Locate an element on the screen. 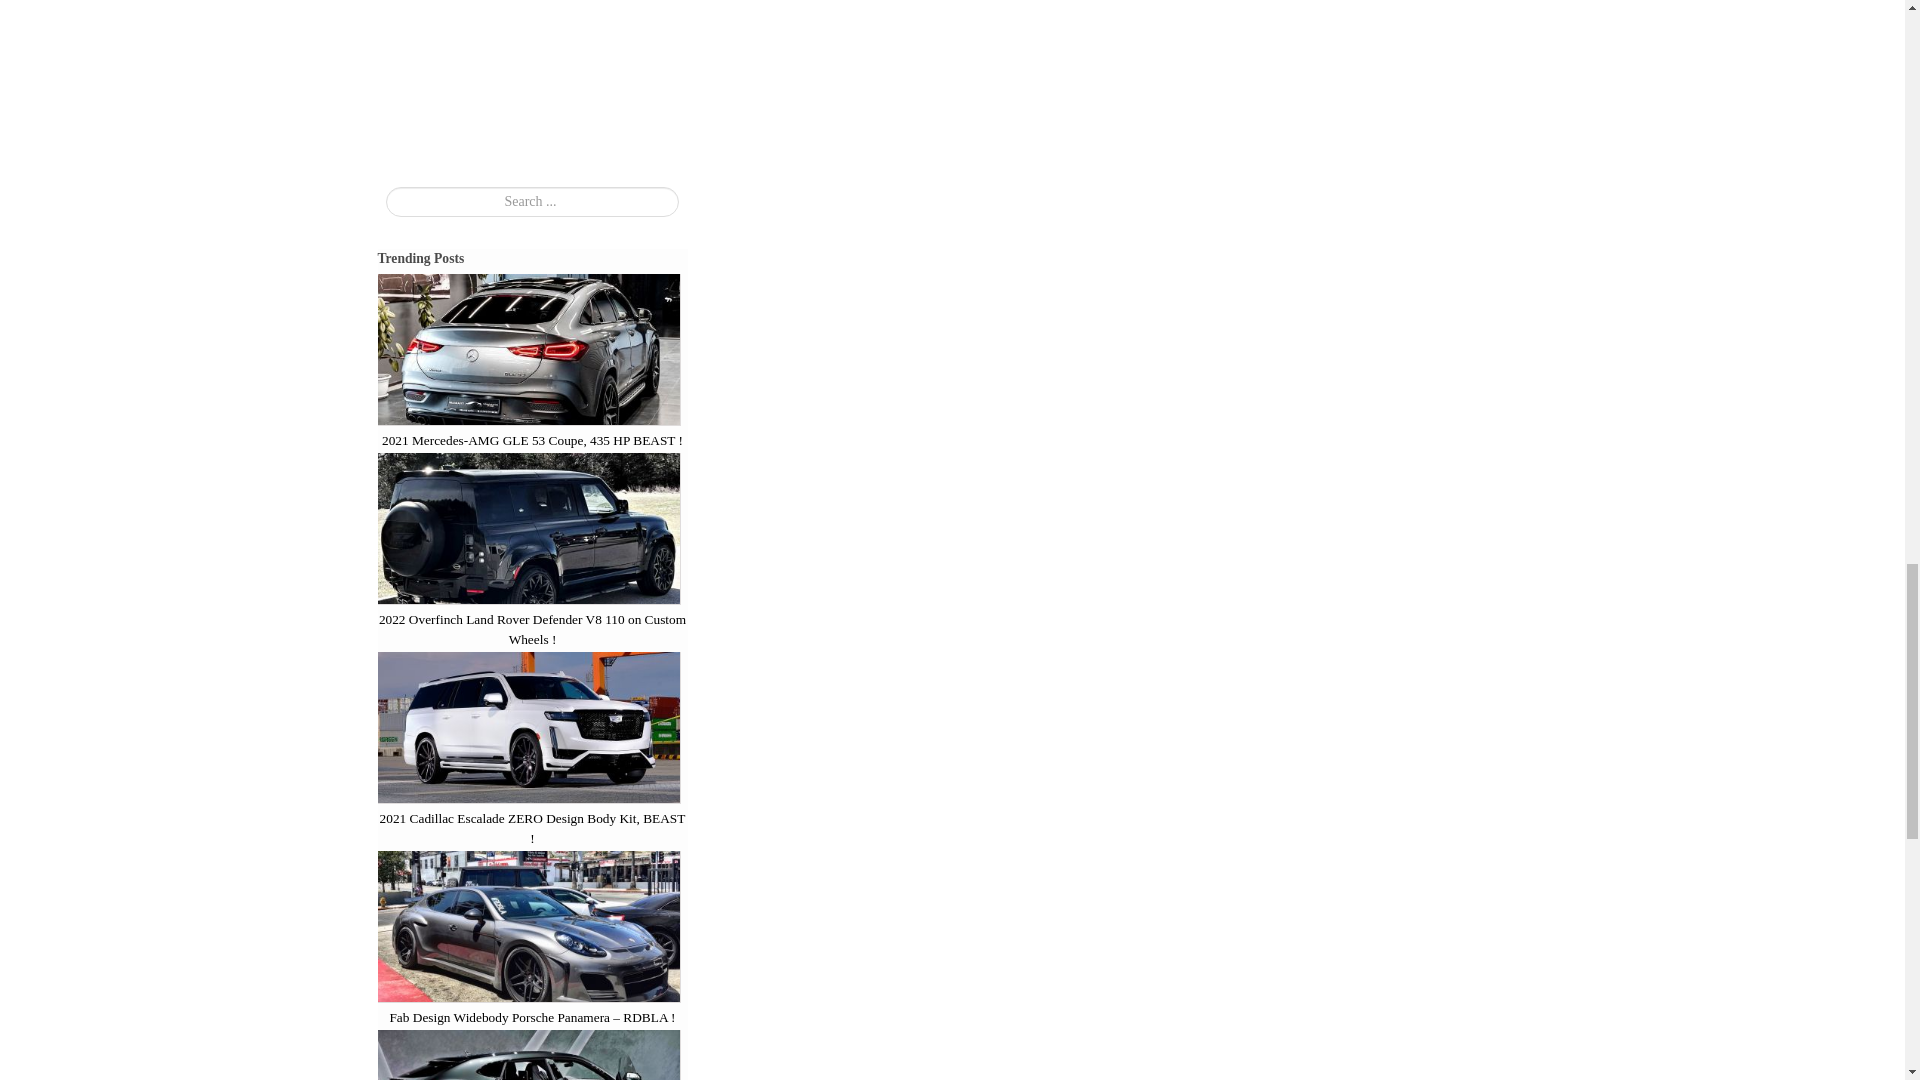 This screenshot has width=1920, height=1080. 2021 Cadillac Escalade ZERO Design Body Kit, BEAST ! is located at coordinates (532, 828).